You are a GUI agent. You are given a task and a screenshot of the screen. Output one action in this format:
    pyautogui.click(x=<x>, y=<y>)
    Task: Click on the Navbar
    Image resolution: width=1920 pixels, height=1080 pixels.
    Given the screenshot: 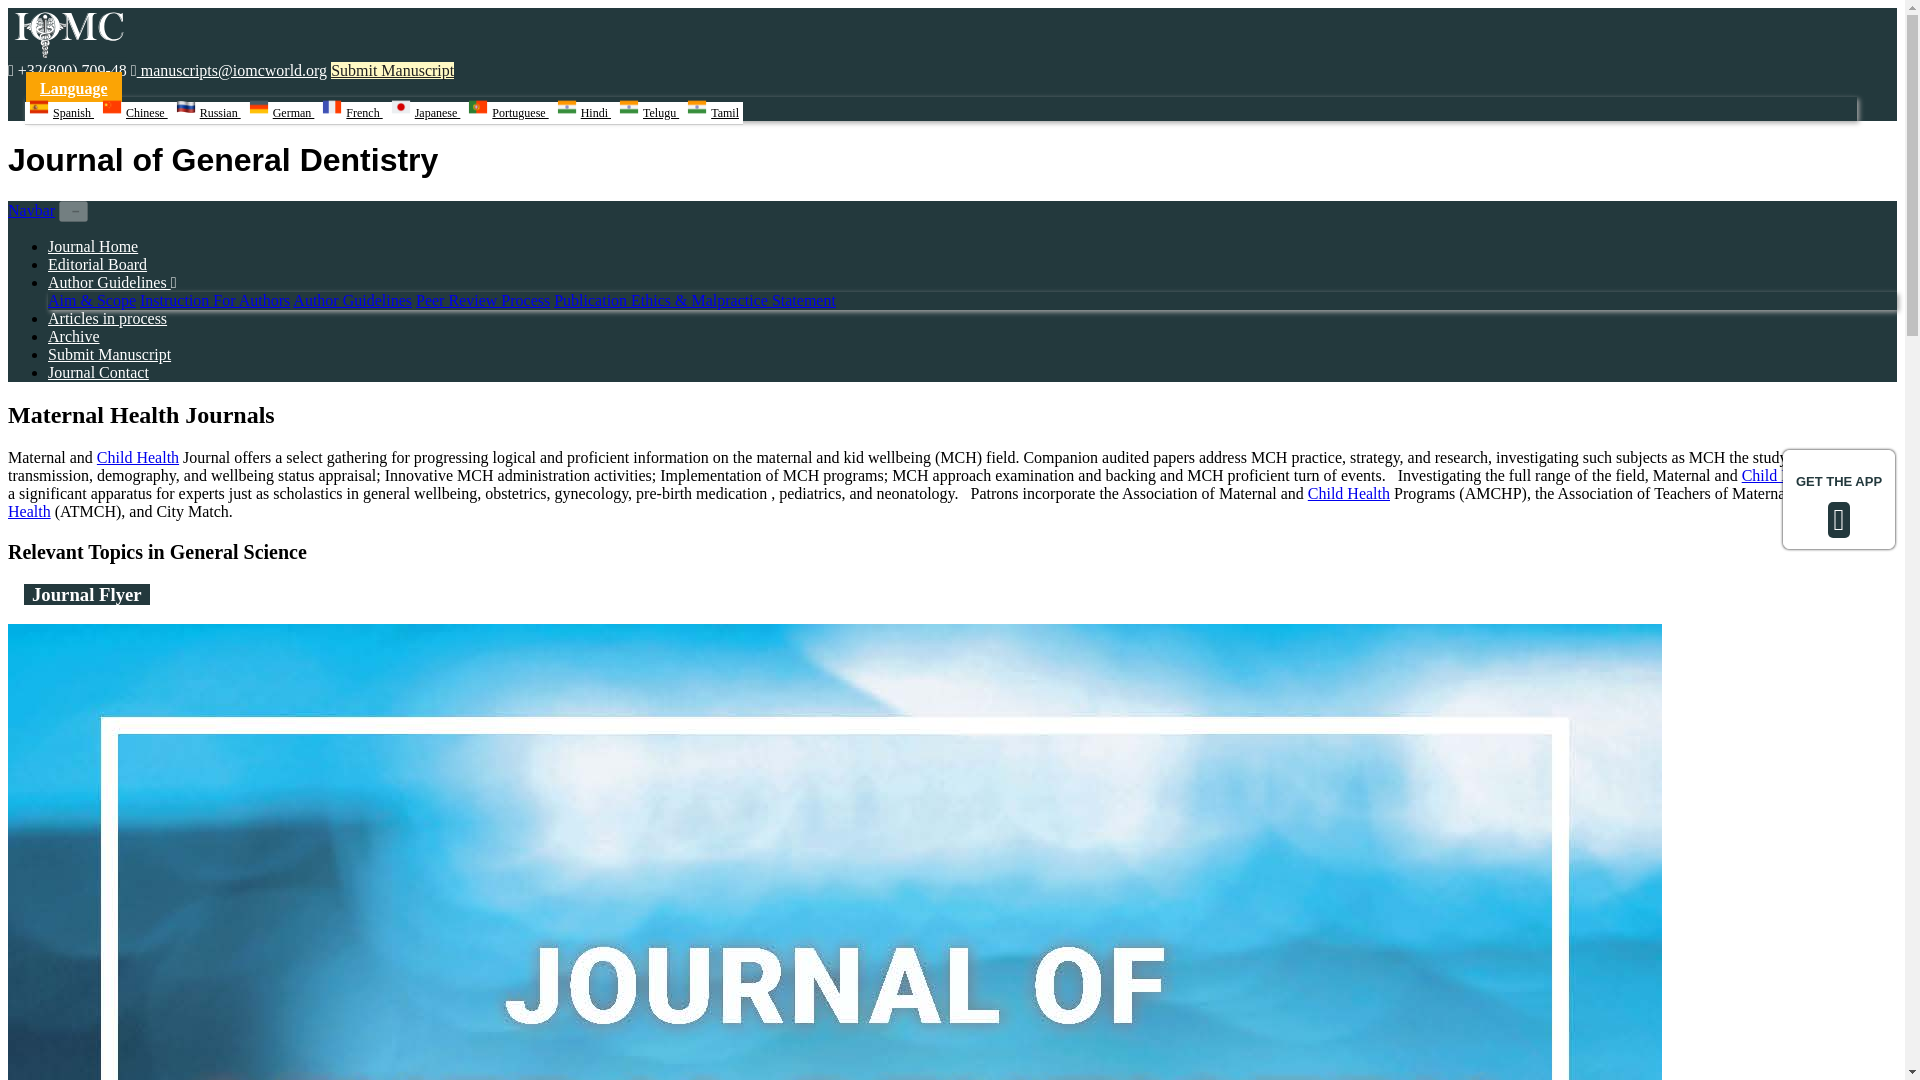 What is the action you would take?
    pyautogui.click(x=31, y=210)
    